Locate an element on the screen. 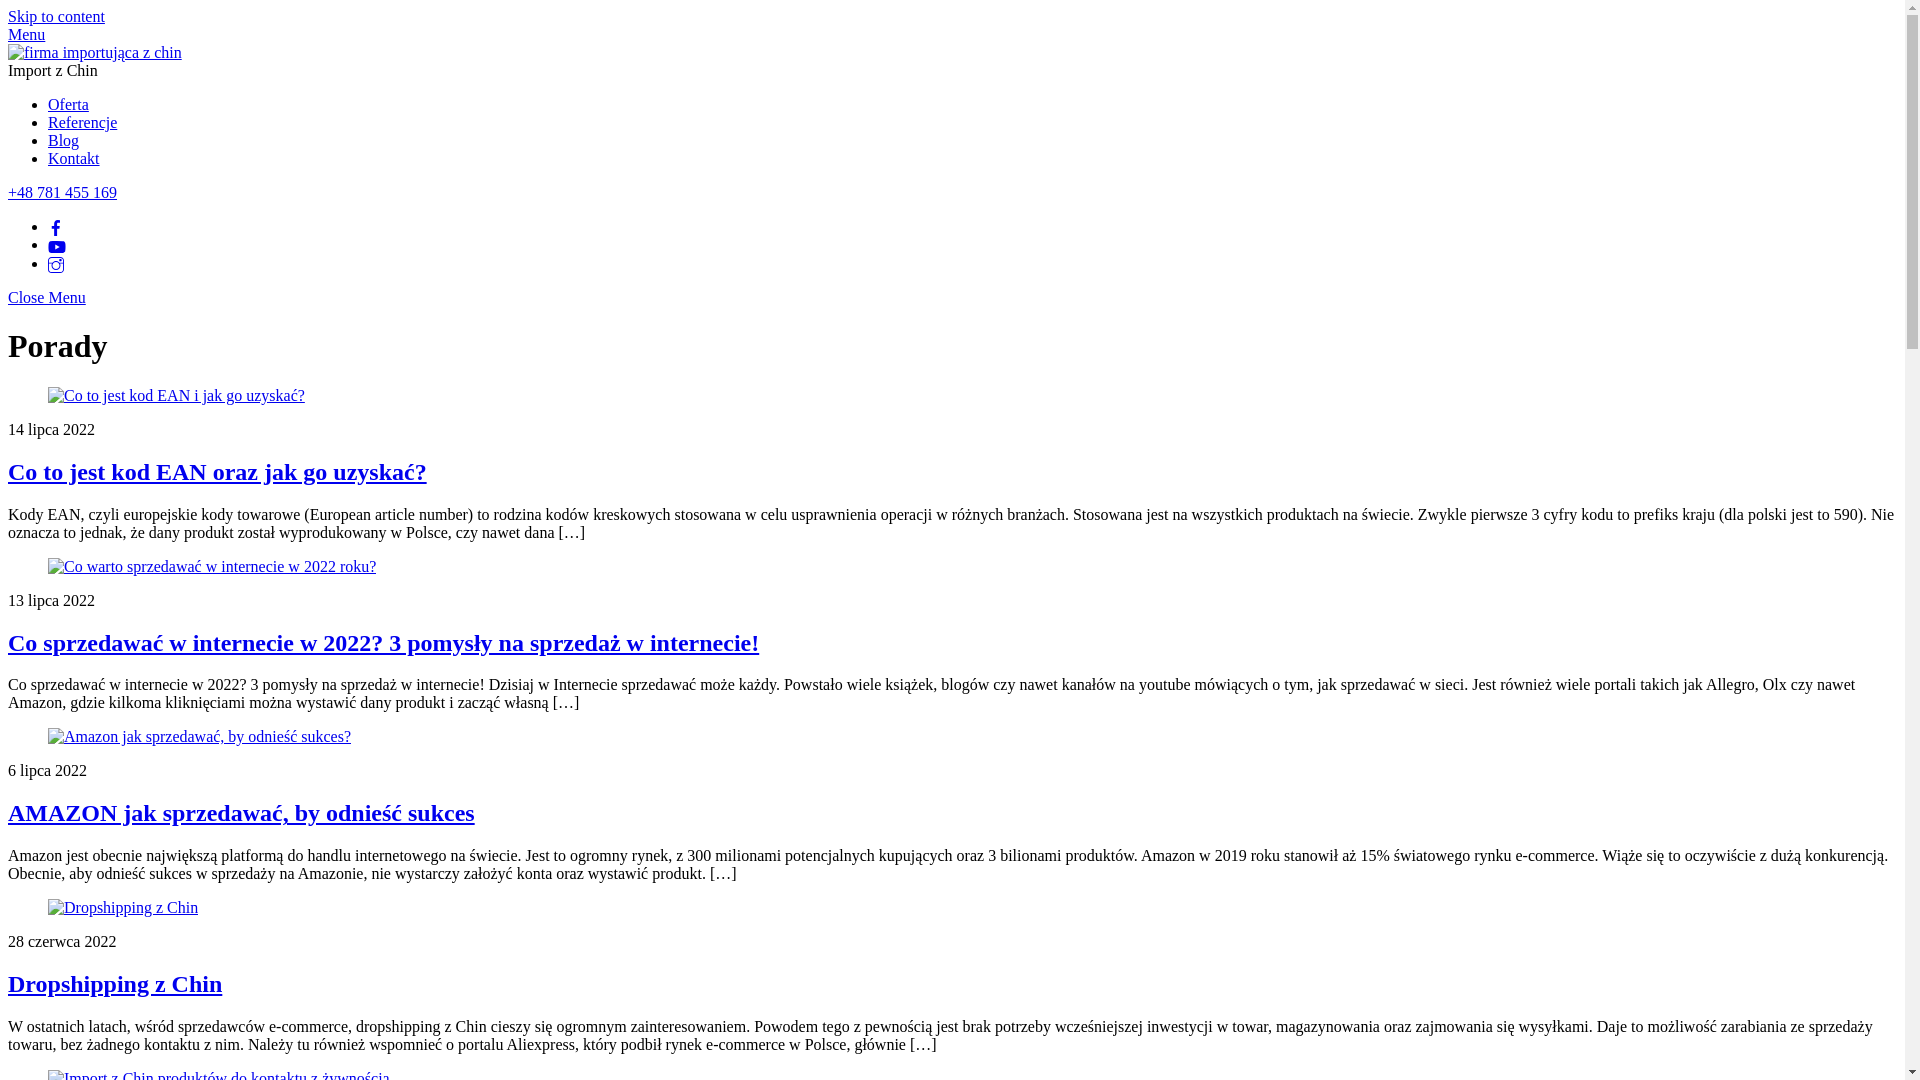 This screenshot has width=1920, height=1080. Menu is located at coordinates (26, 34).